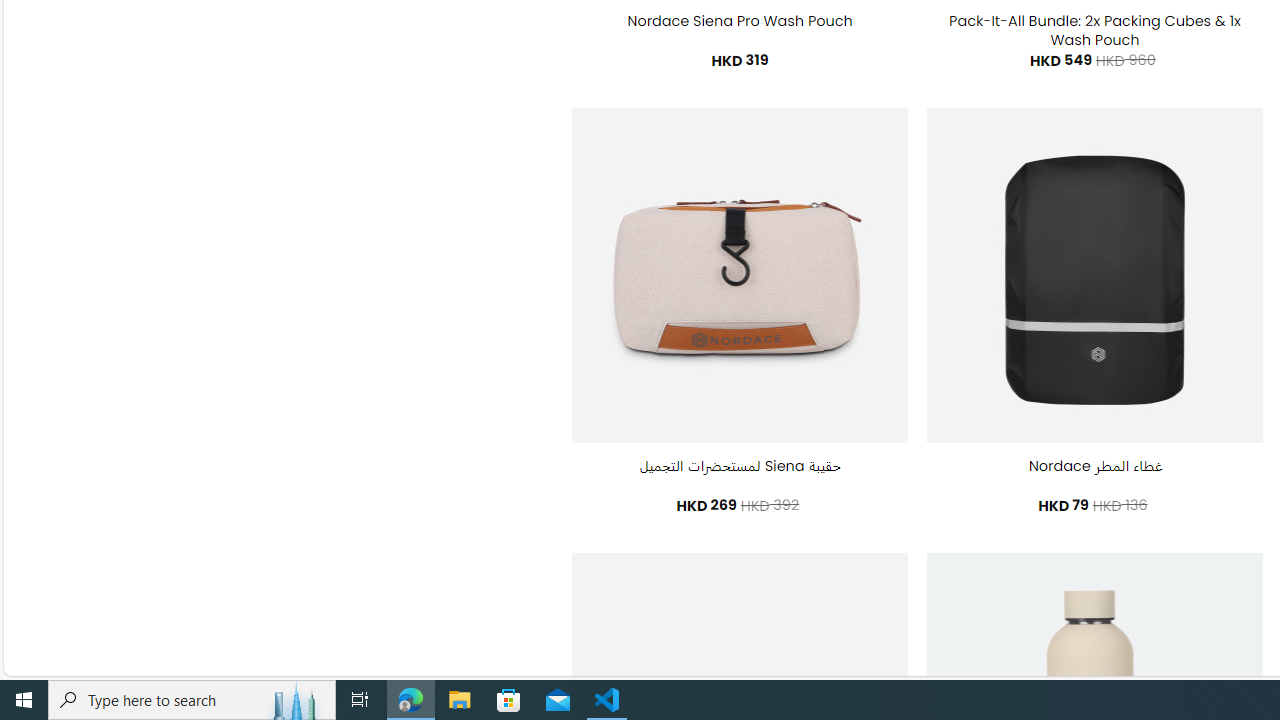  Describe the element at coordinates (740, 22) in the screenshot. I see `Nordace Siena Pro Wash Pouch` at that location.